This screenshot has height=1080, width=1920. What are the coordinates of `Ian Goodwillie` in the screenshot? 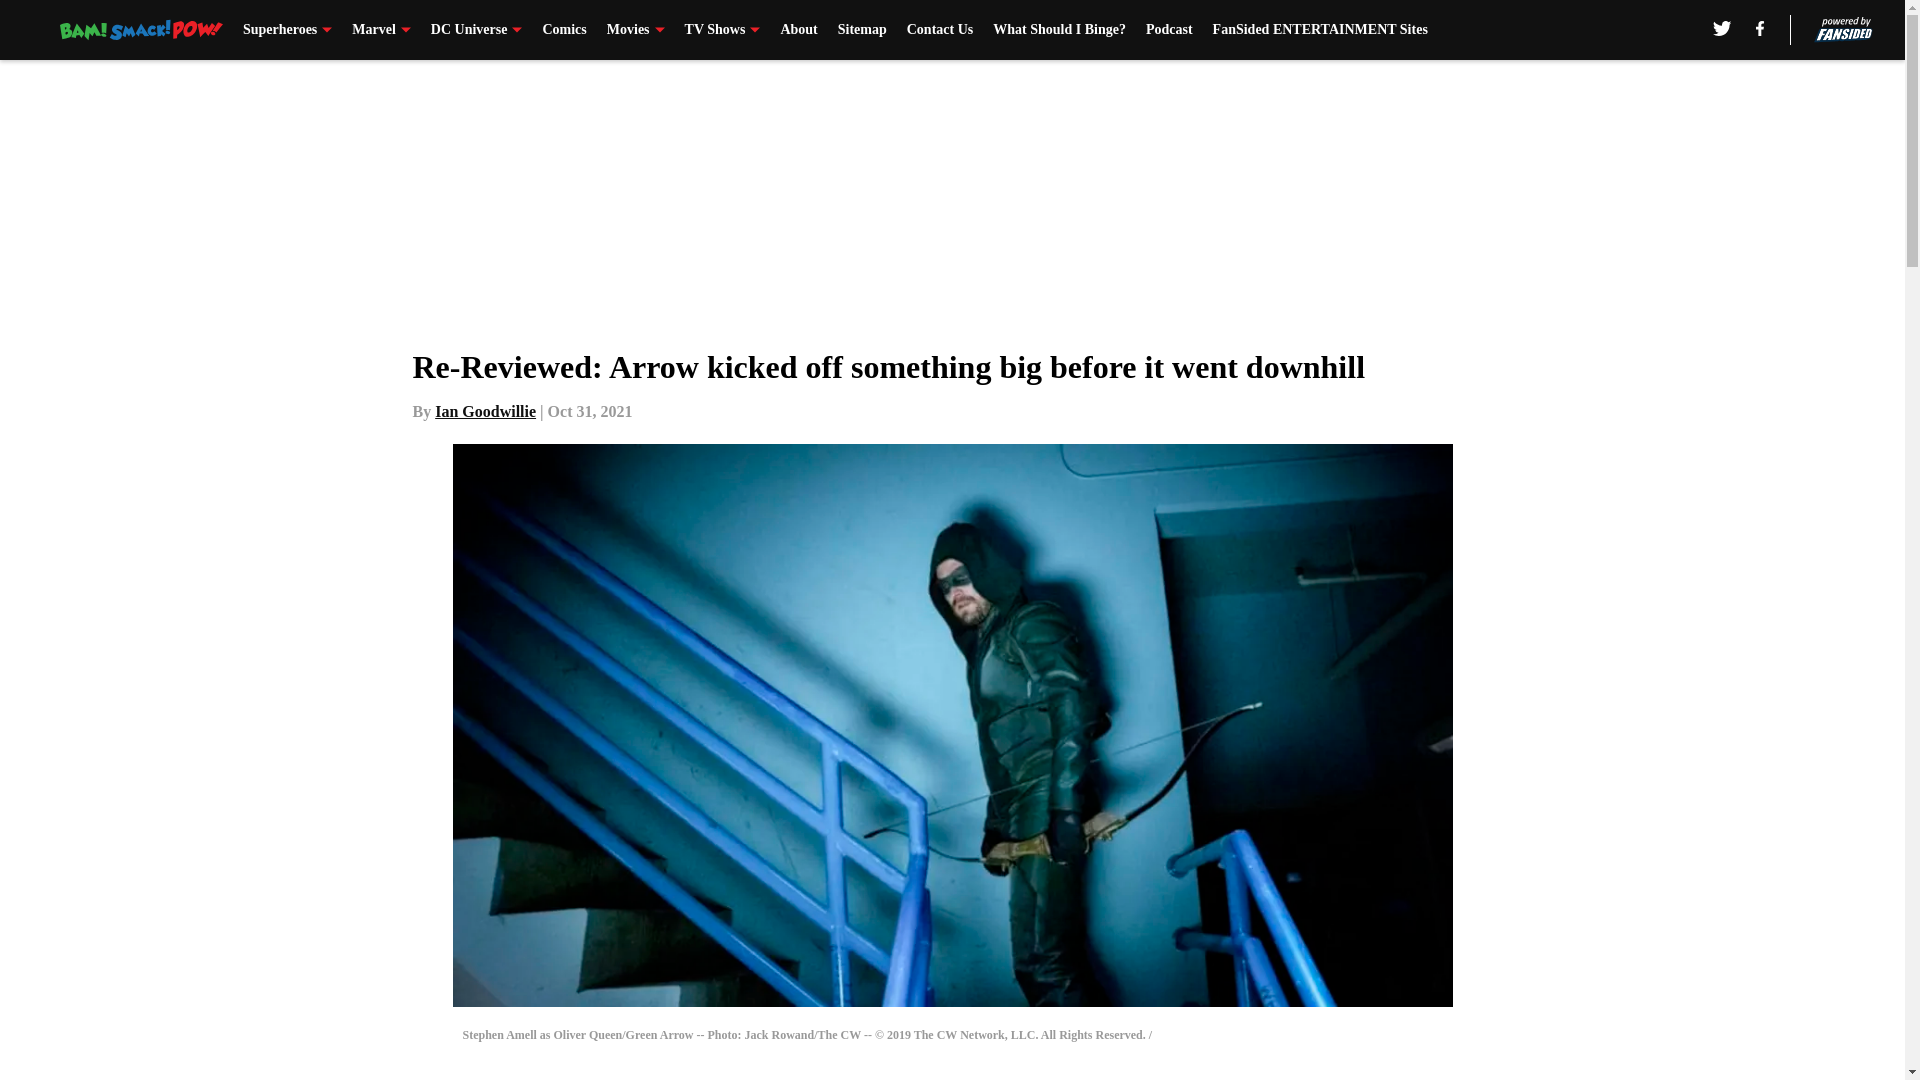 It's located at (485, 411).